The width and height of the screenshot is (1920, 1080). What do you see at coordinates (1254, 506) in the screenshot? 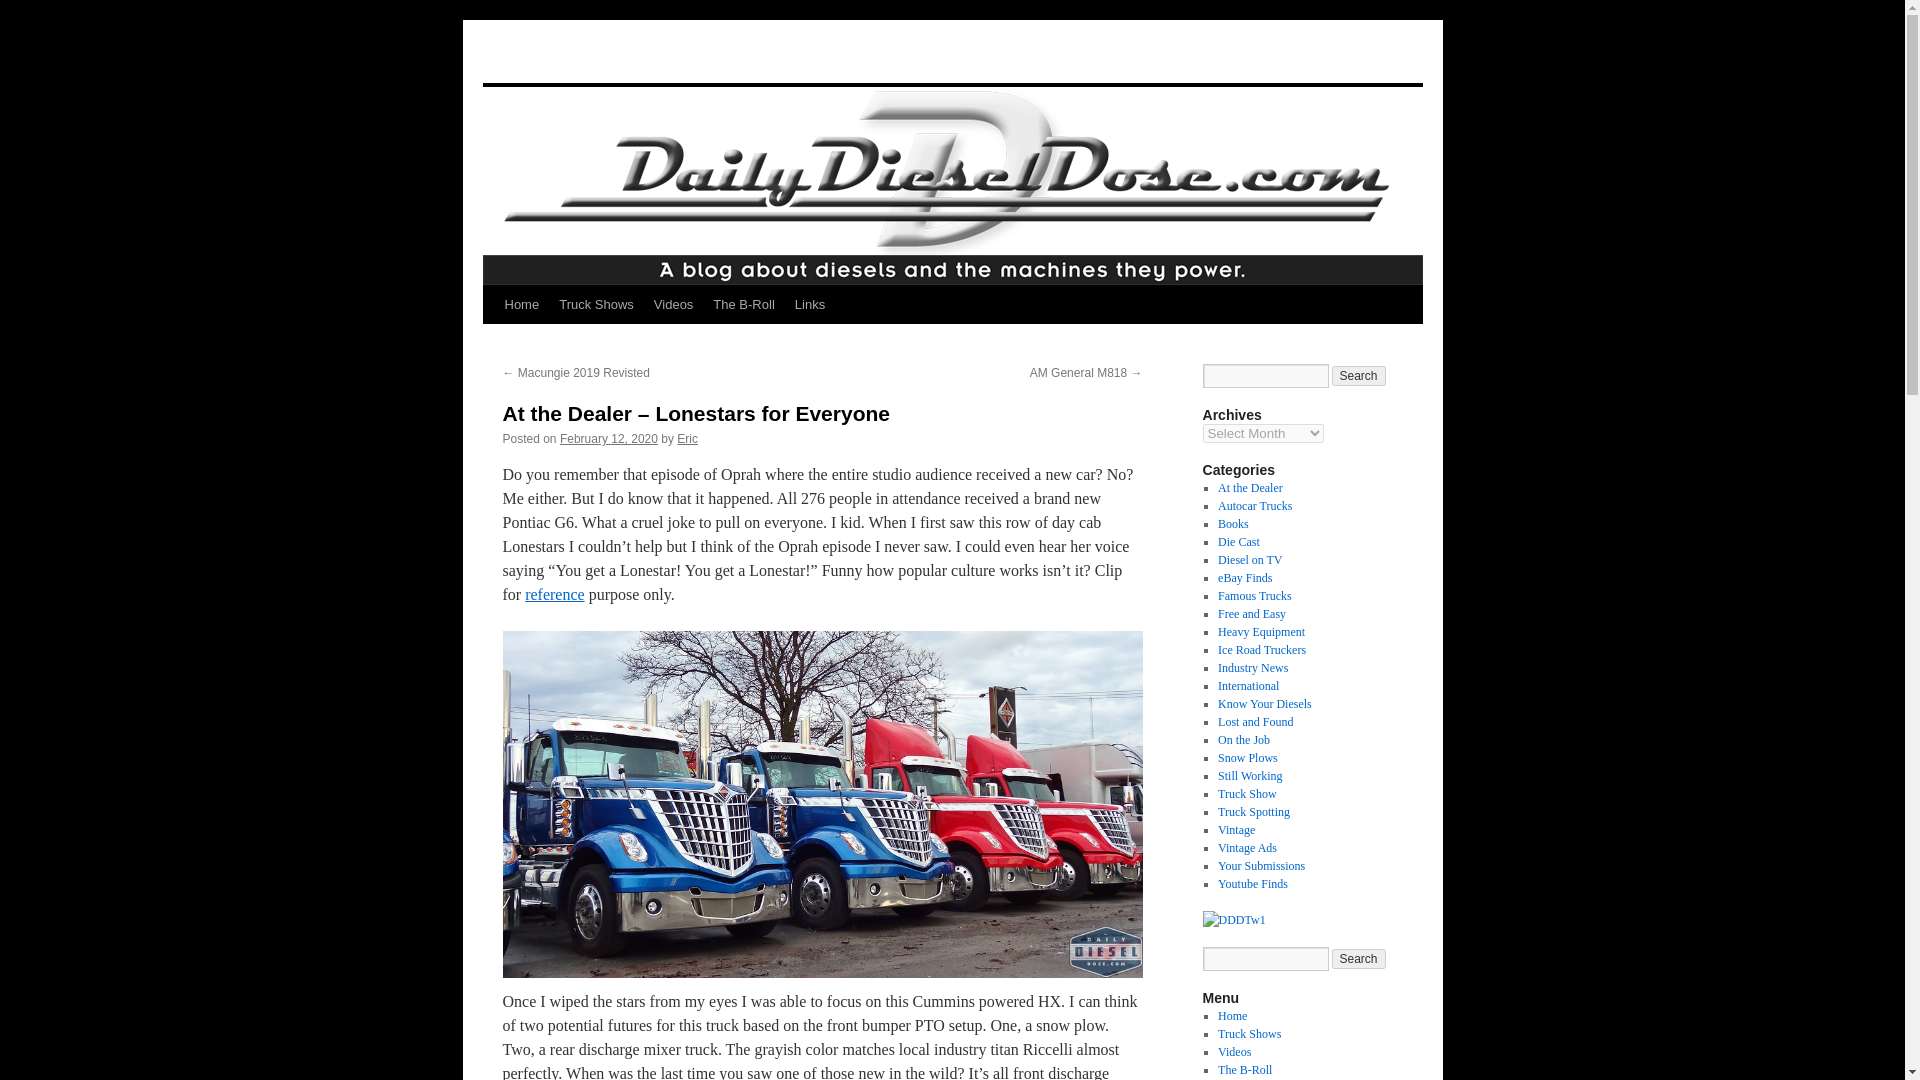
I see `Autocar Trucks` at bounding box center [1254, 506].